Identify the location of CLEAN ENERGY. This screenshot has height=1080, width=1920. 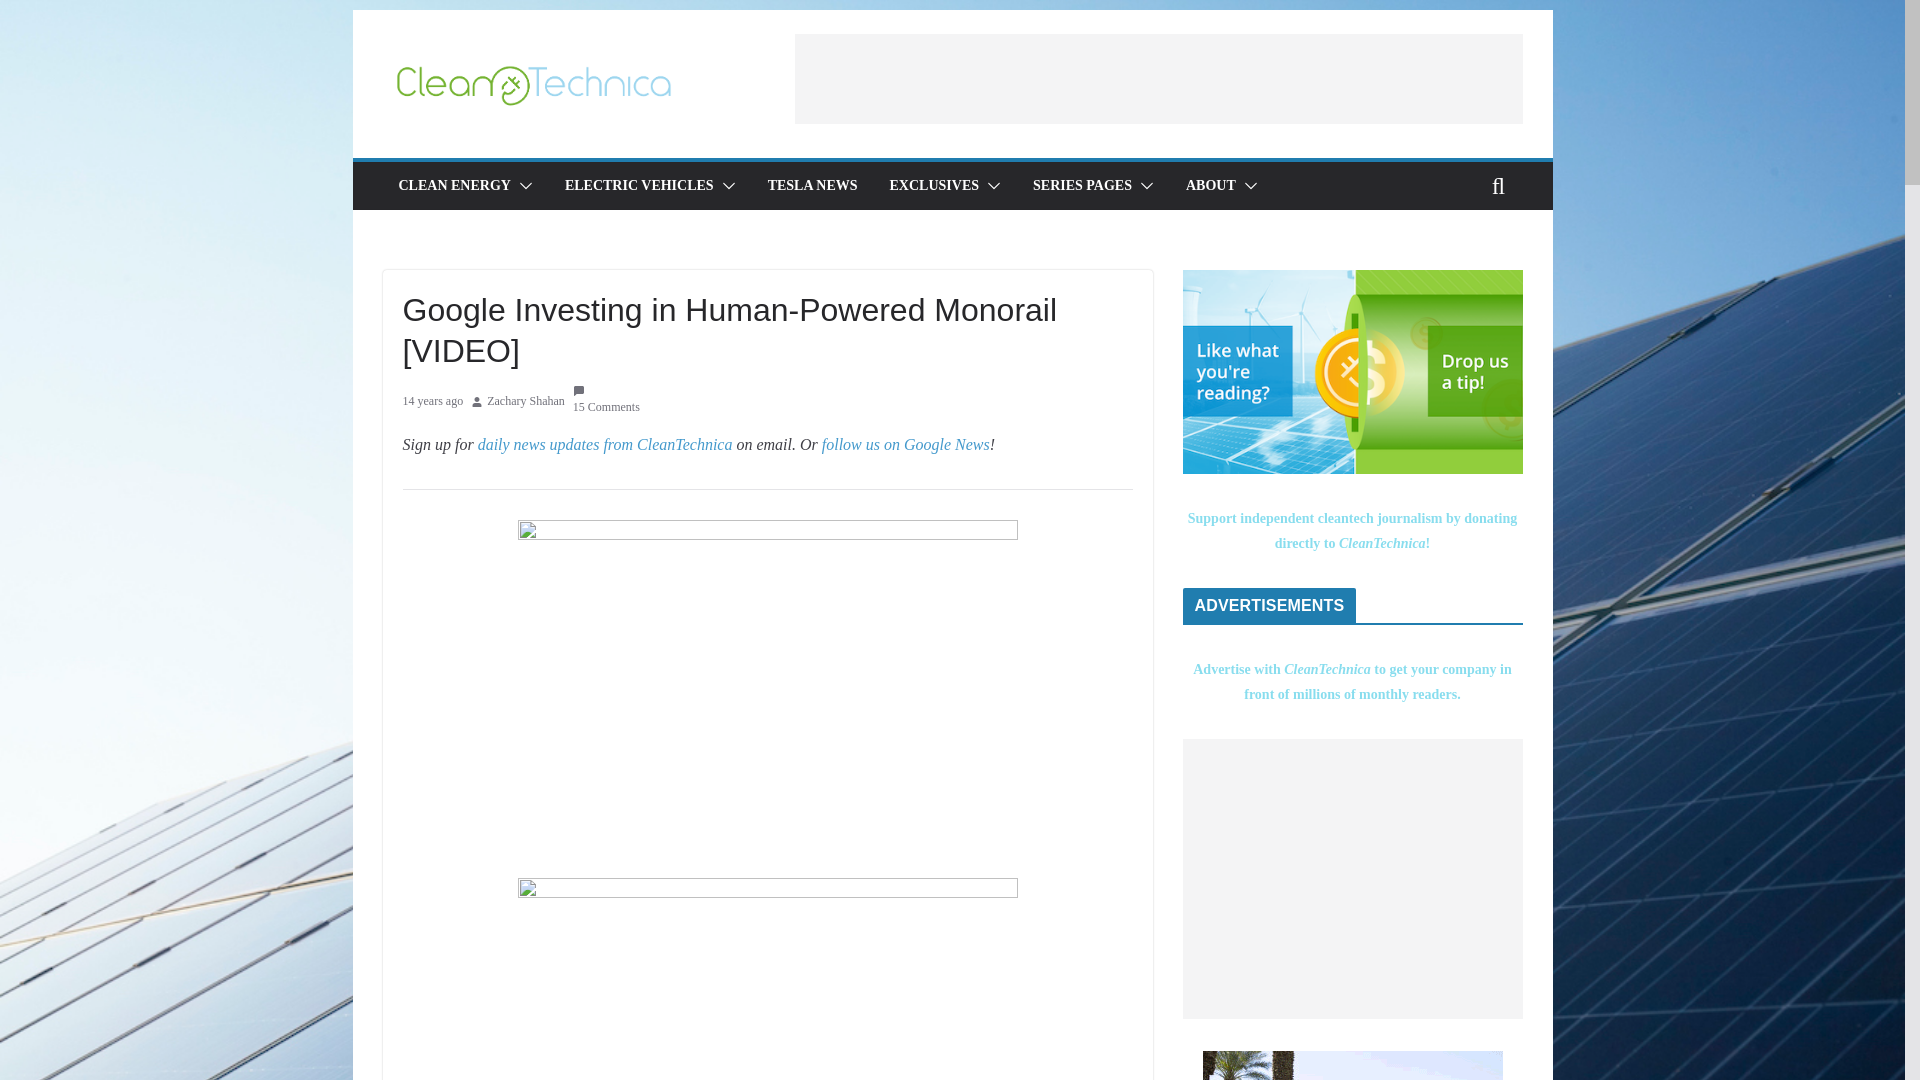
(454, 185).